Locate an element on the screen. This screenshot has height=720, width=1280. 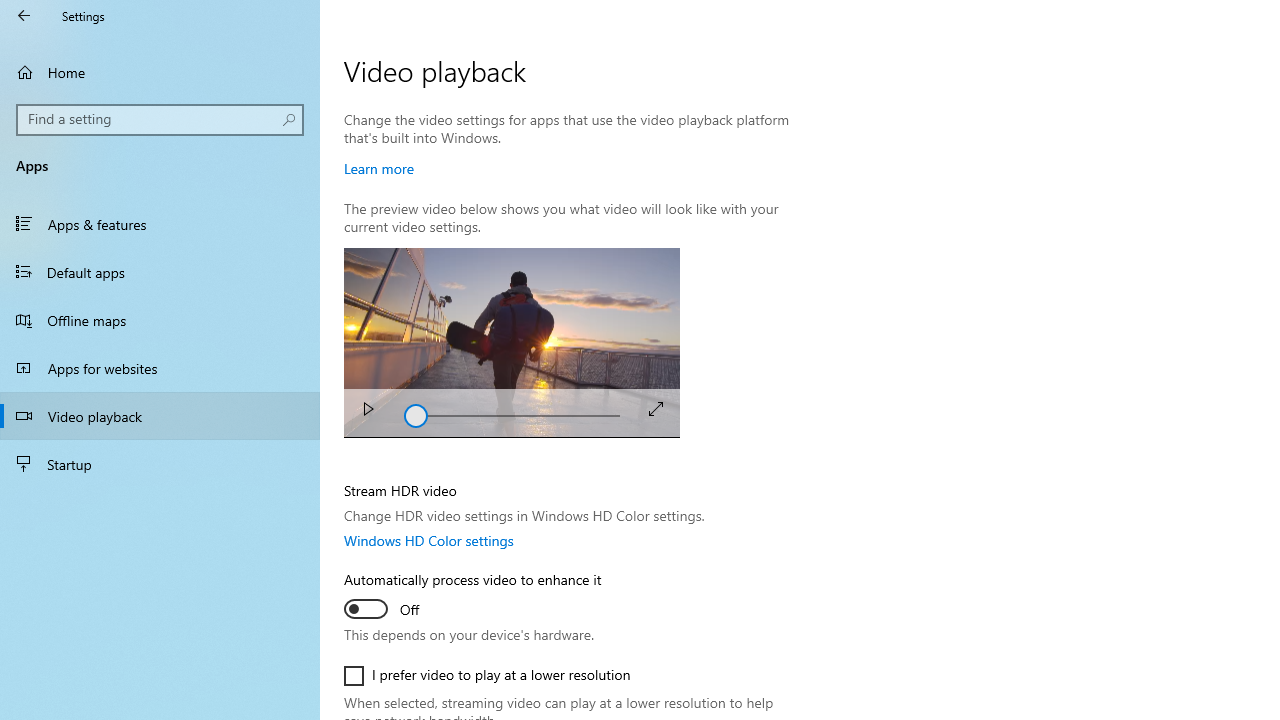
Apps & features is located at coordinates (160, 224).